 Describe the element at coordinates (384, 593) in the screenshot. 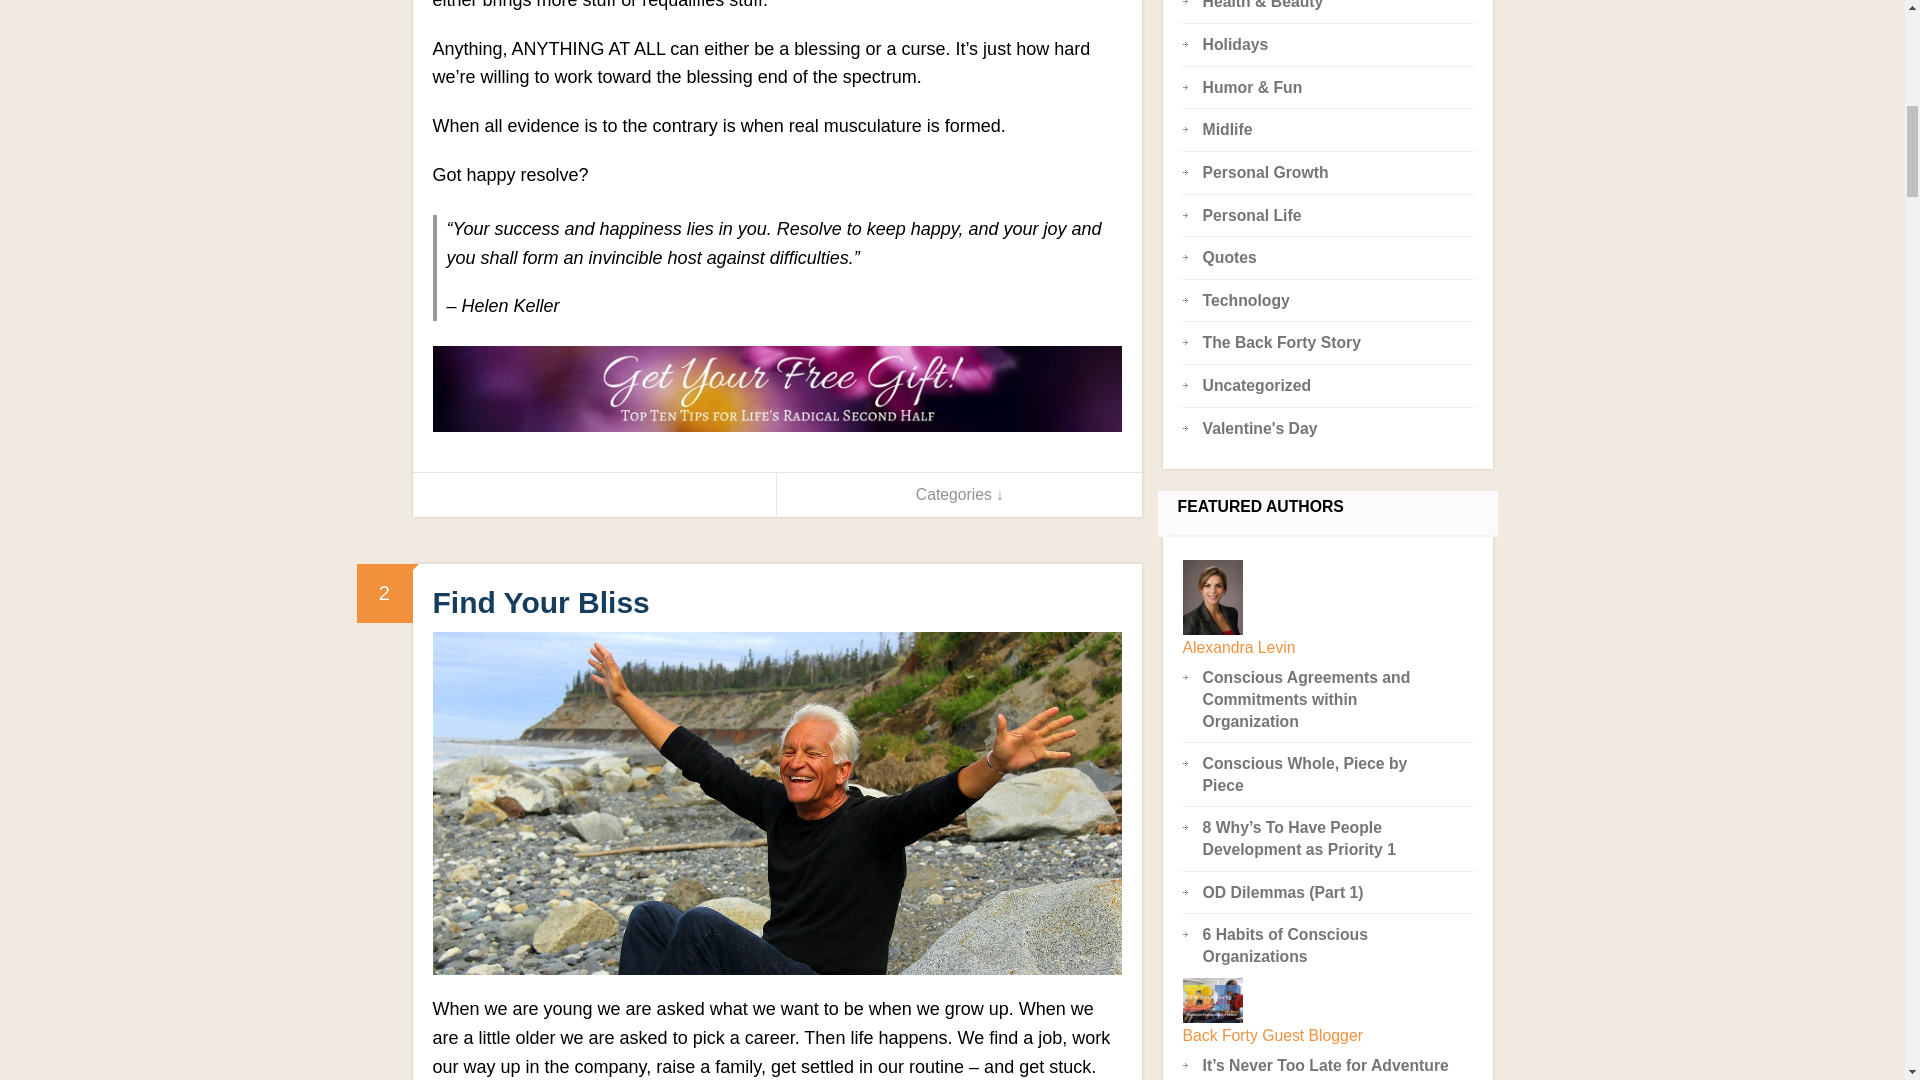

I see `2` at that location.